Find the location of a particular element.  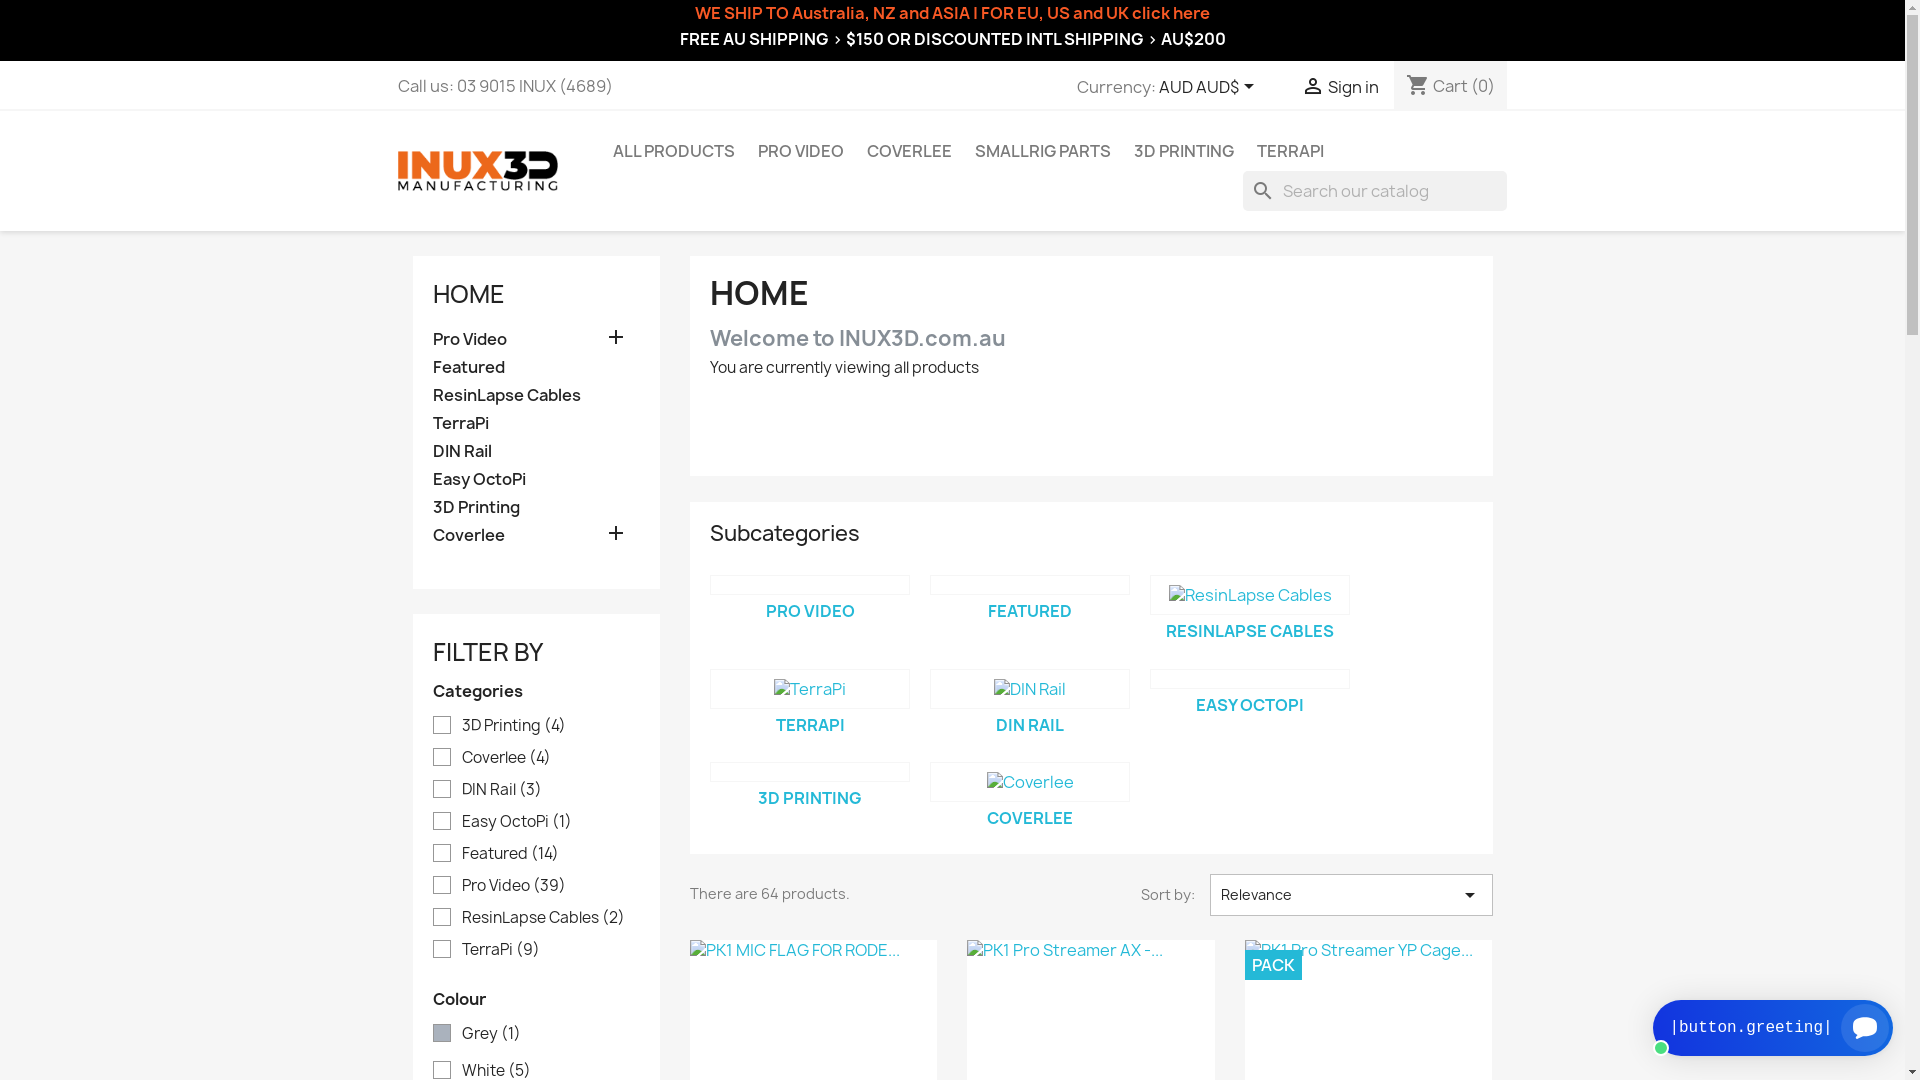

Featured (14) is located at coordinates (551, 854).